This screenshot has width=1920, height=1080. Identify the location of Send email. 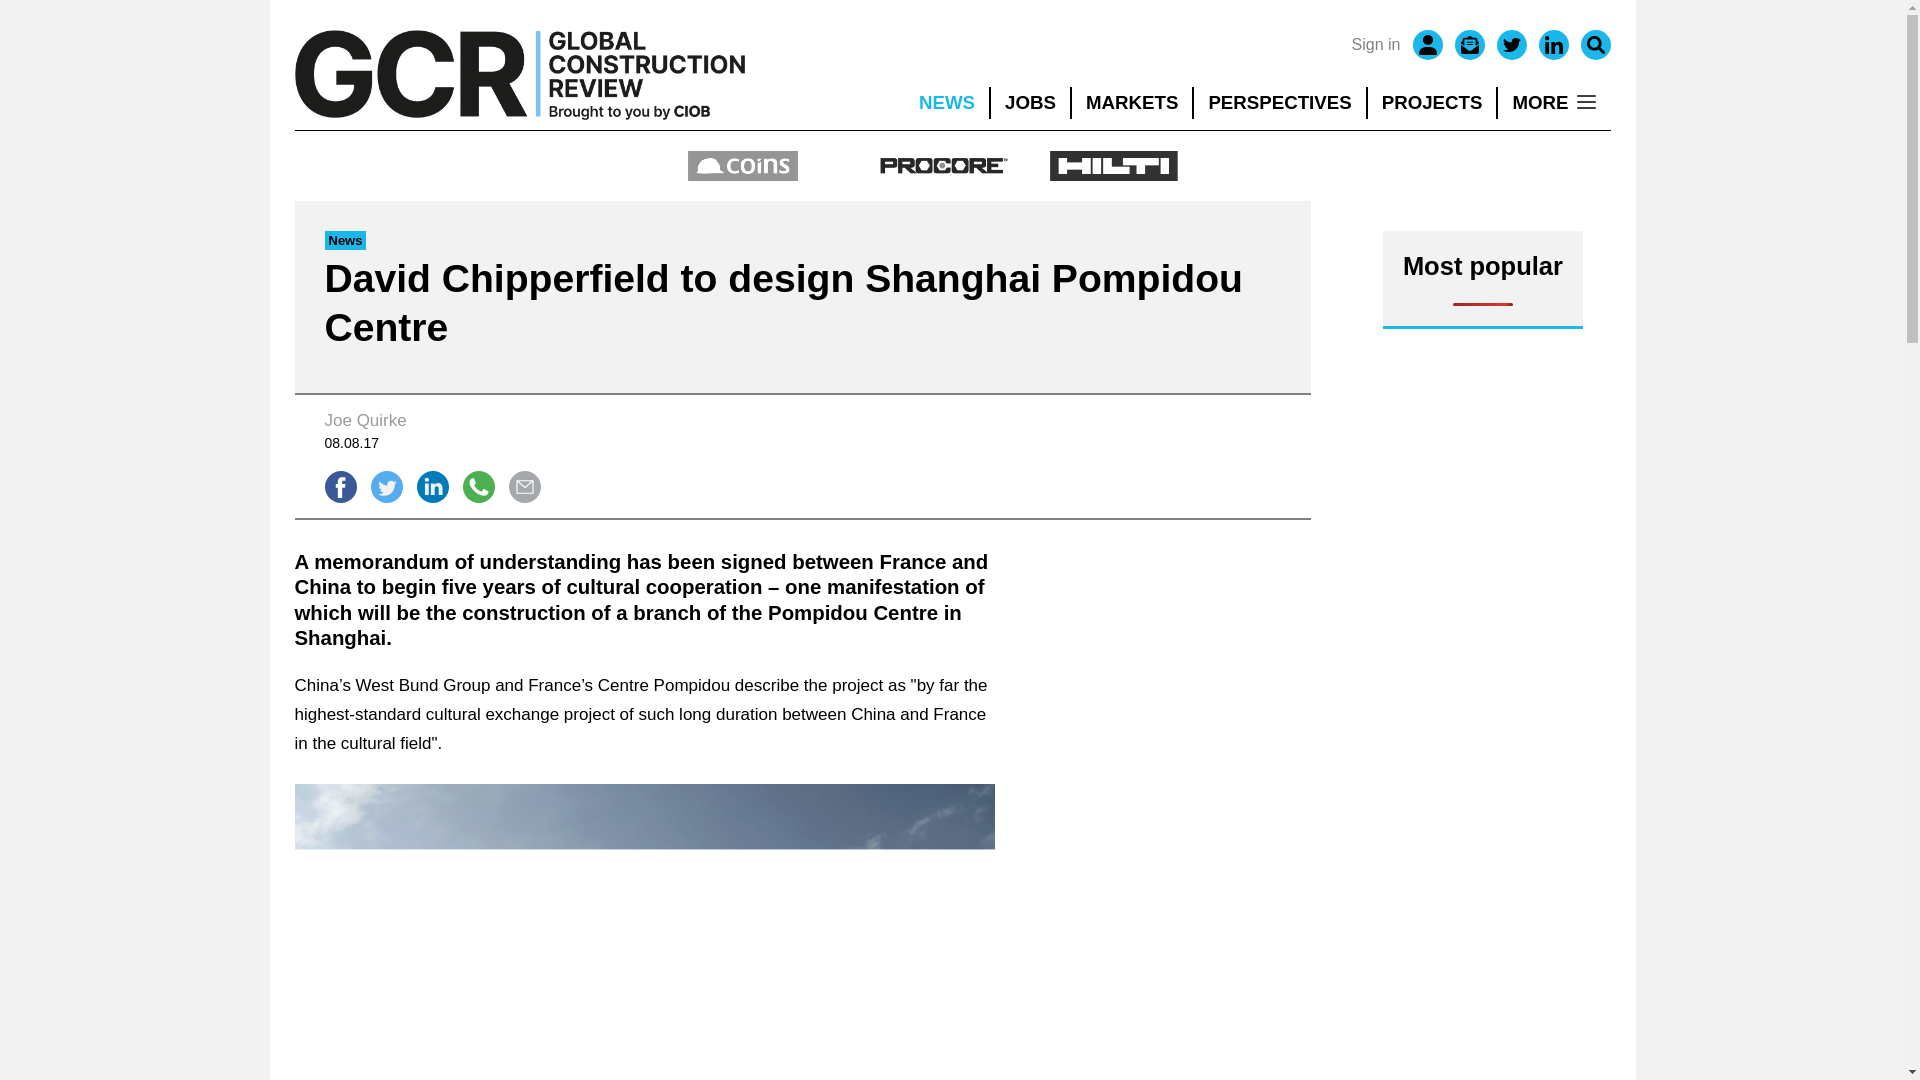
(524, 486).